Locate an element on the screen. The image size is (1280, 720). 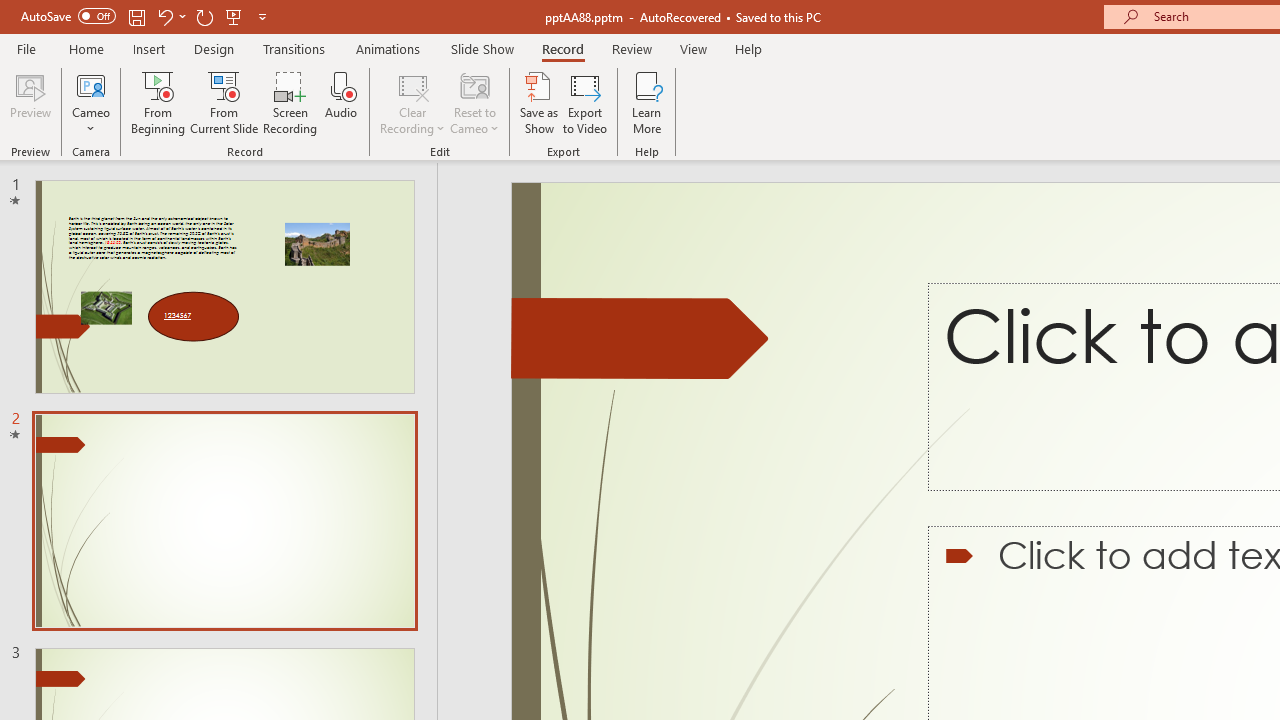
From Current Slide... is located at coordinates (224, 102).